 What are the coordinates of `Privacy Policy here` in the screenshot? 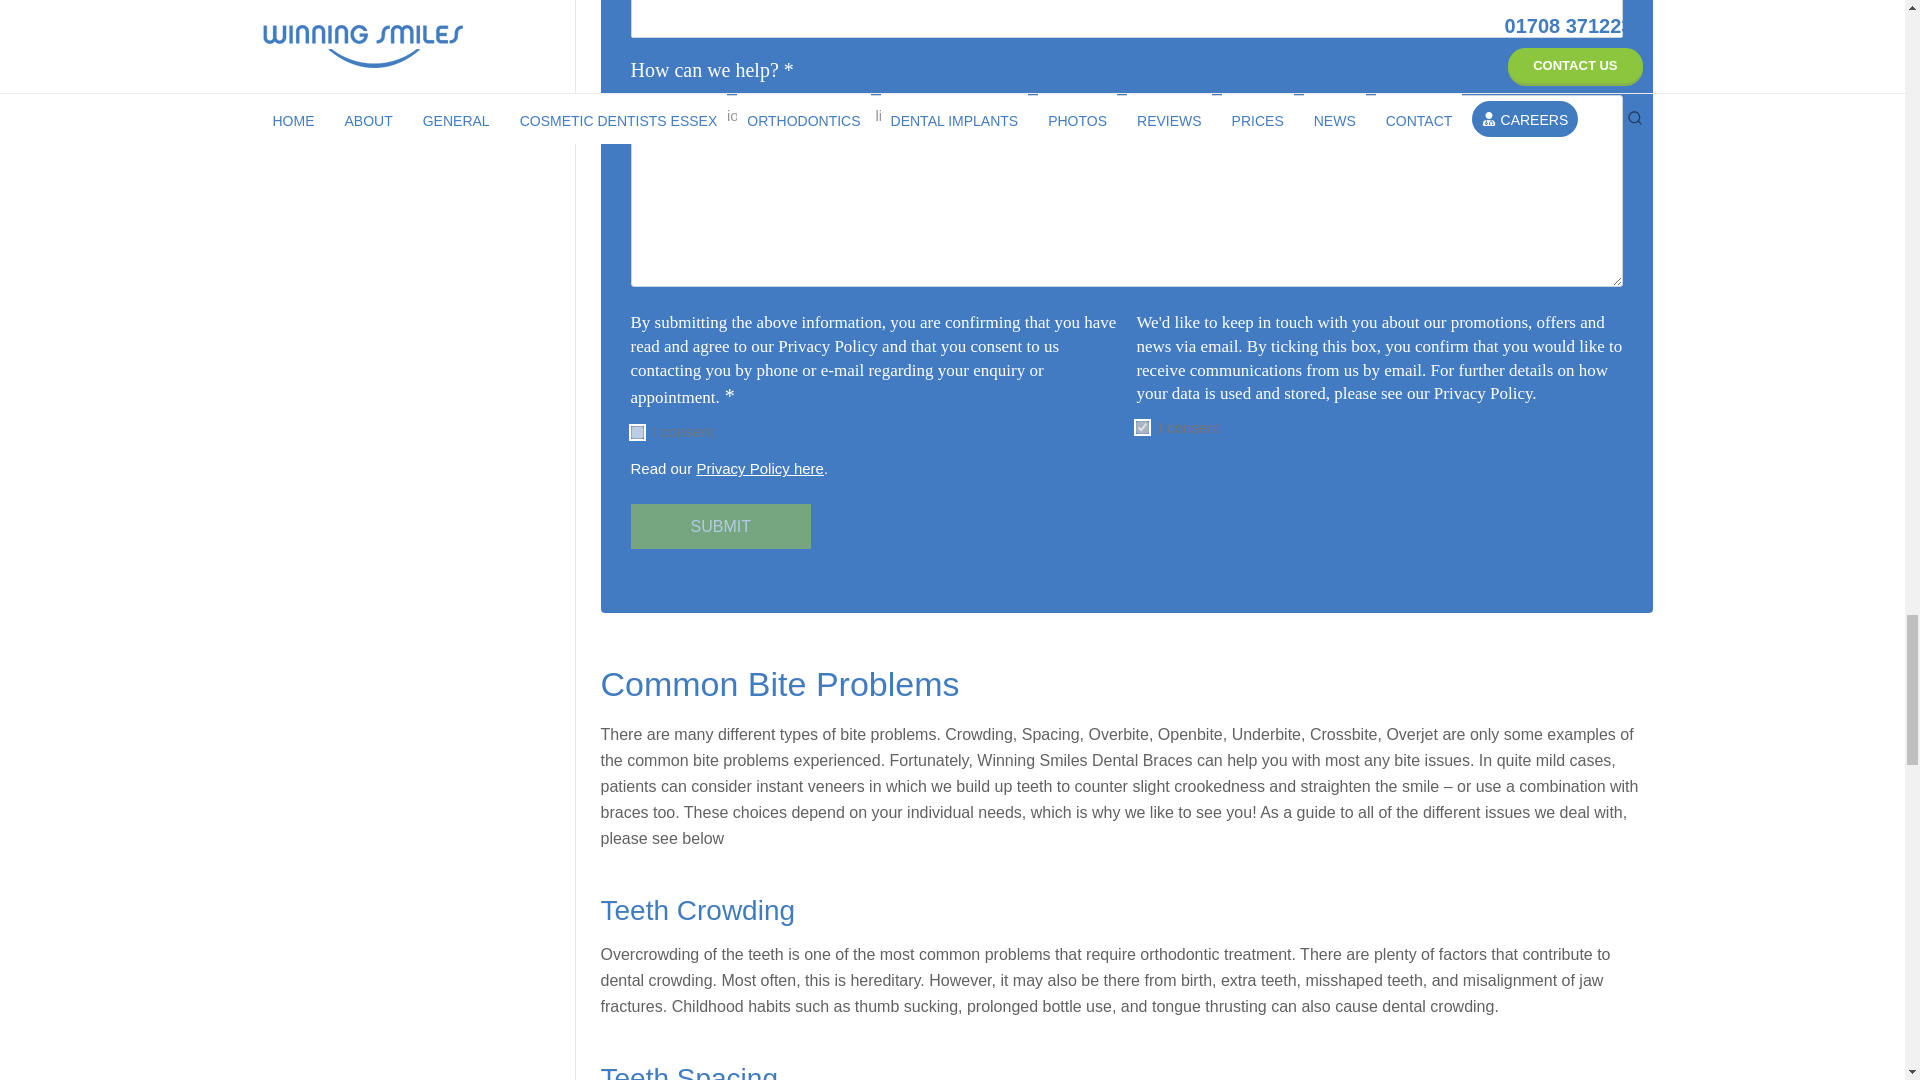 It's located at (759, 468).